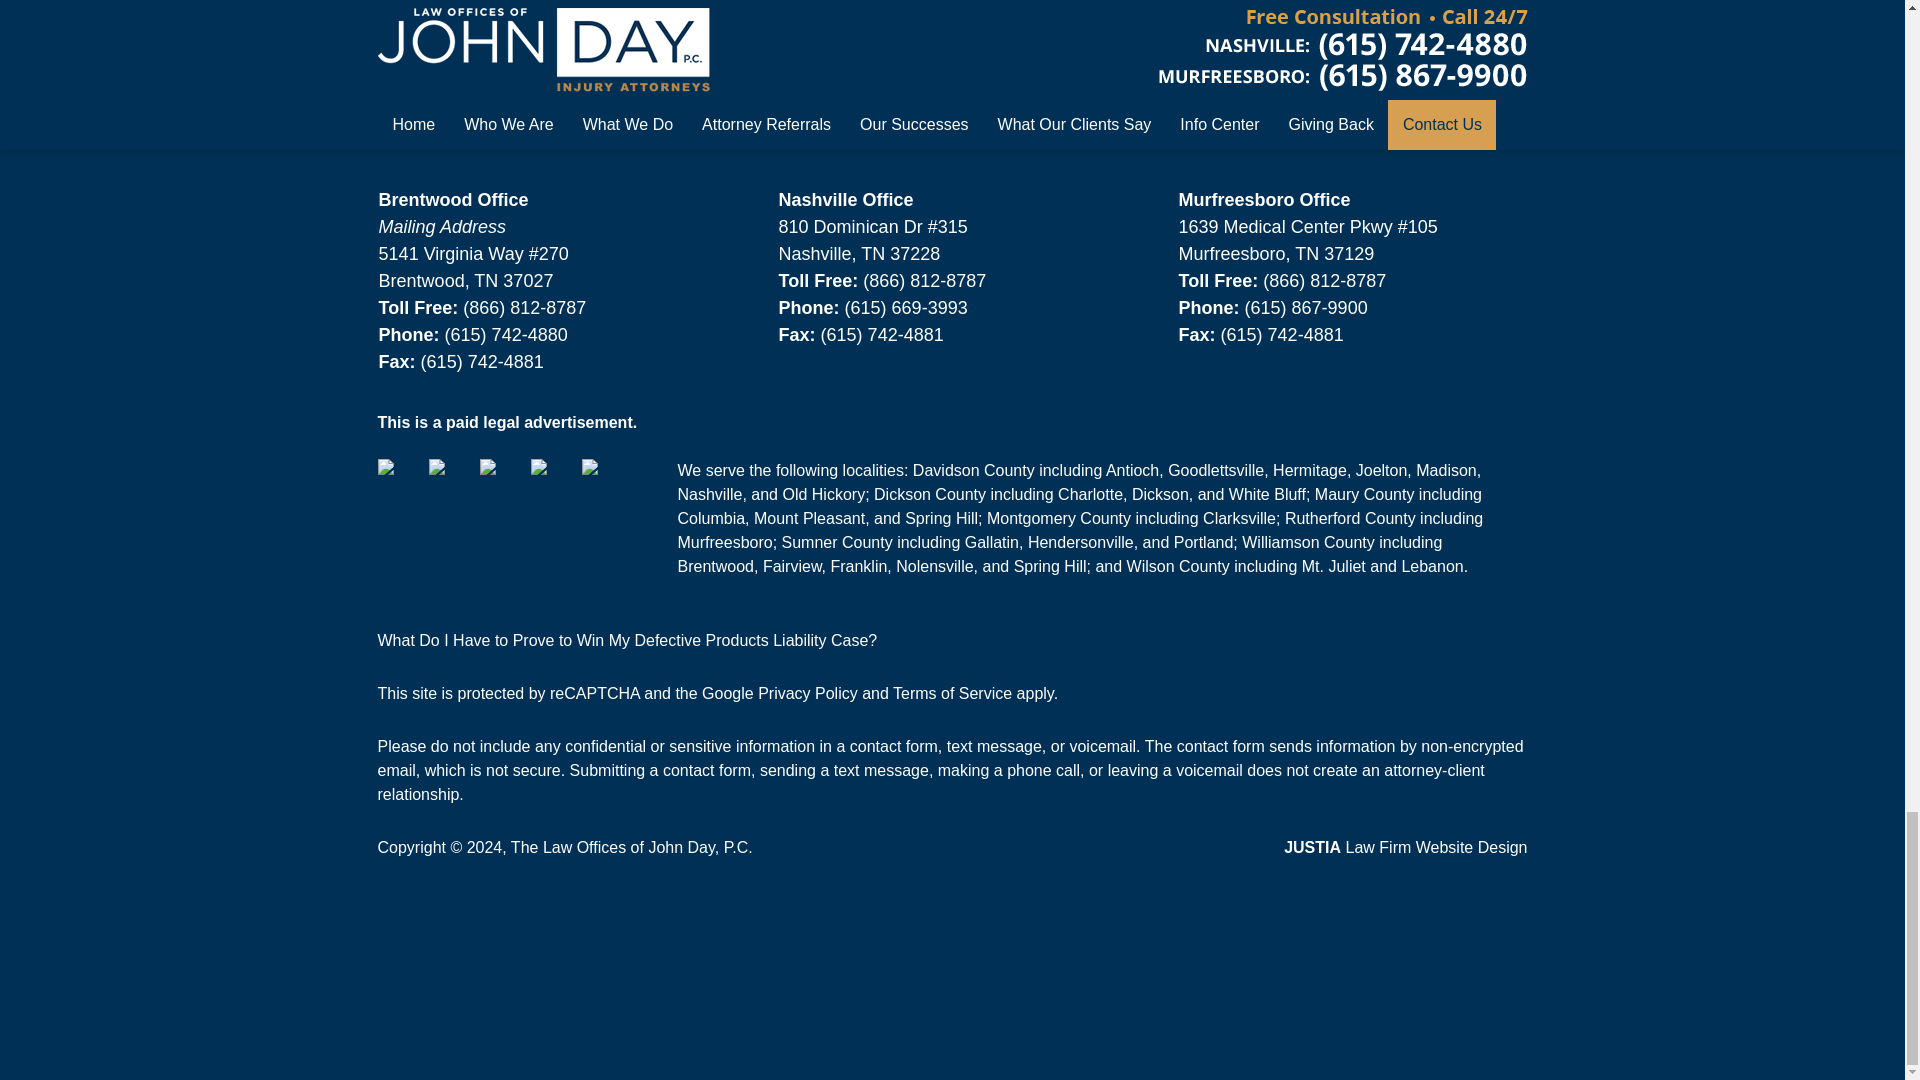 The width and height of the screenshot is (1920, 1080). What do you see at coordinates (552, 482) in the screenshot?
I see `Justia` at bounding box center [552, 482].